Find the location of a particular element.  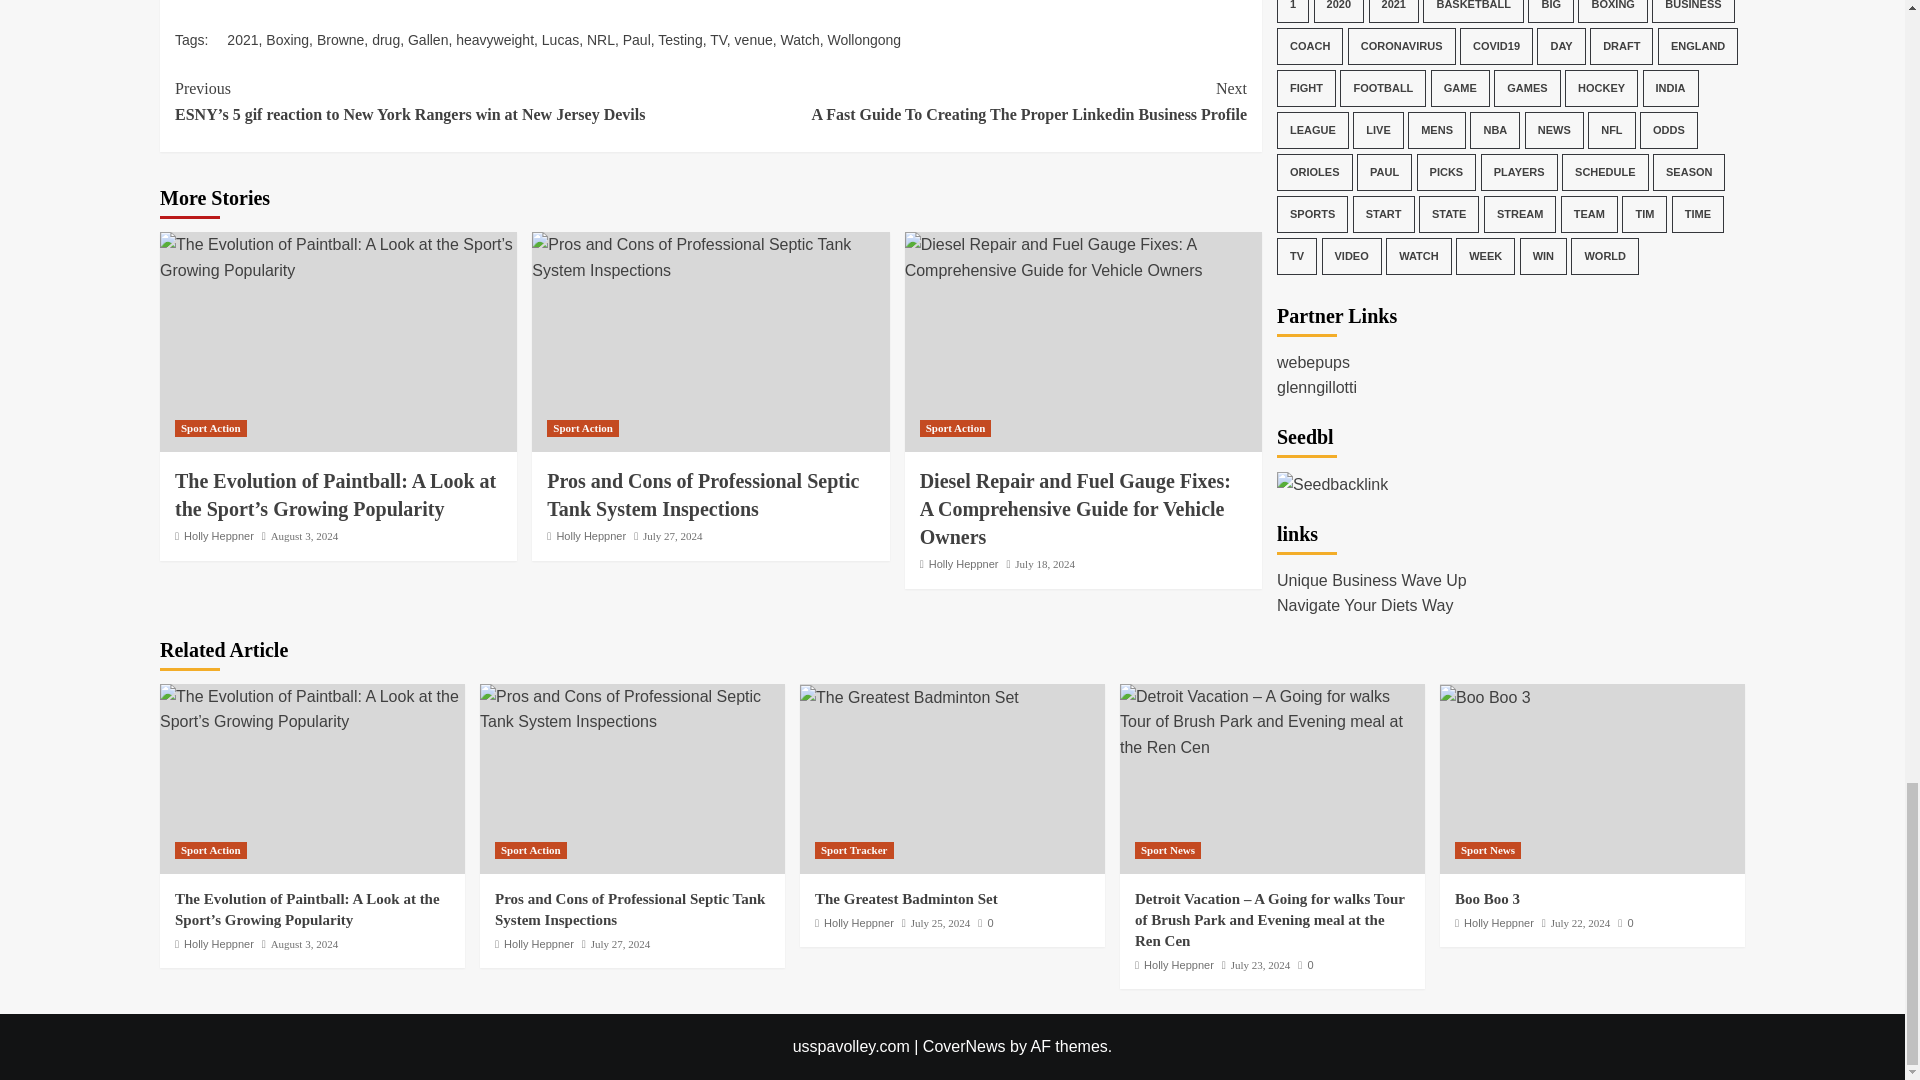

Browne is located at coordinates (340, 40).